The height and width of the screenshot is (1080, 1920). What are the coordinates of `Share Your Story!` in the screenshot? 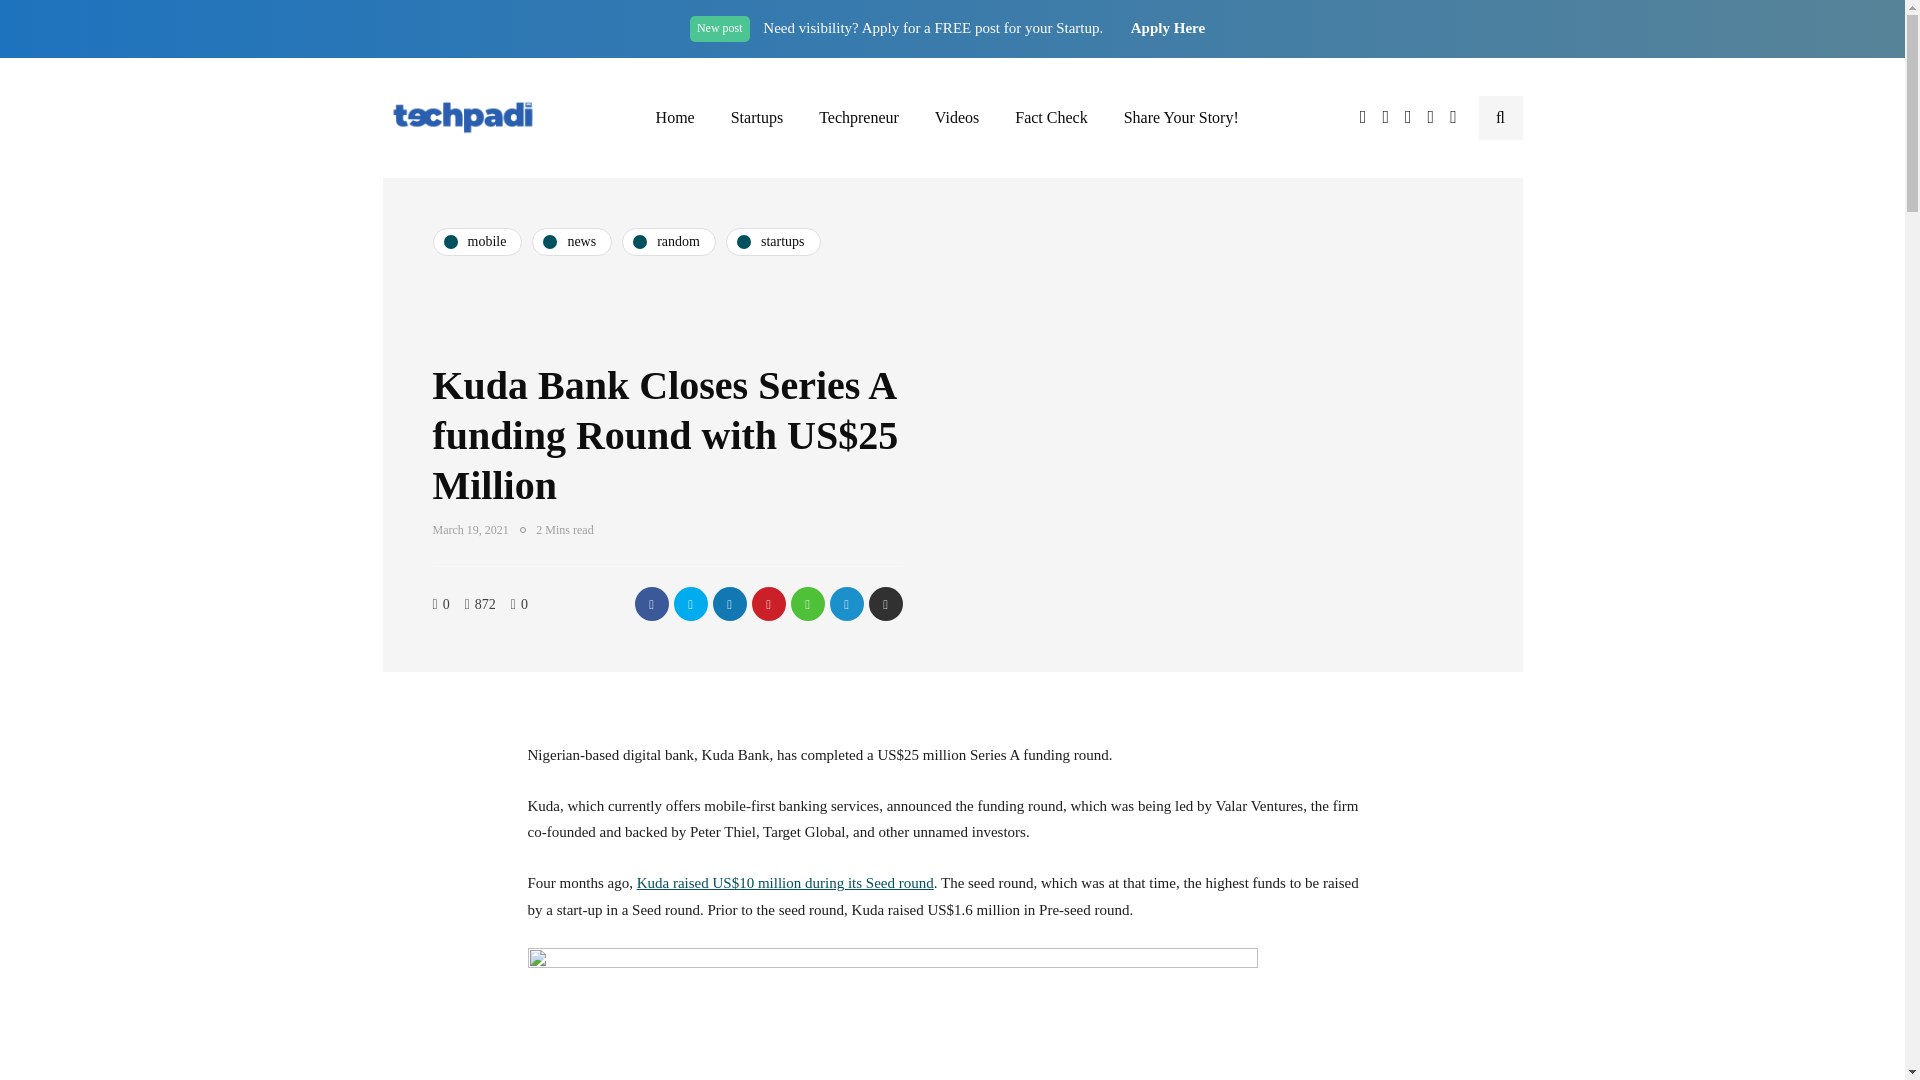 It's located at (1181, 118).